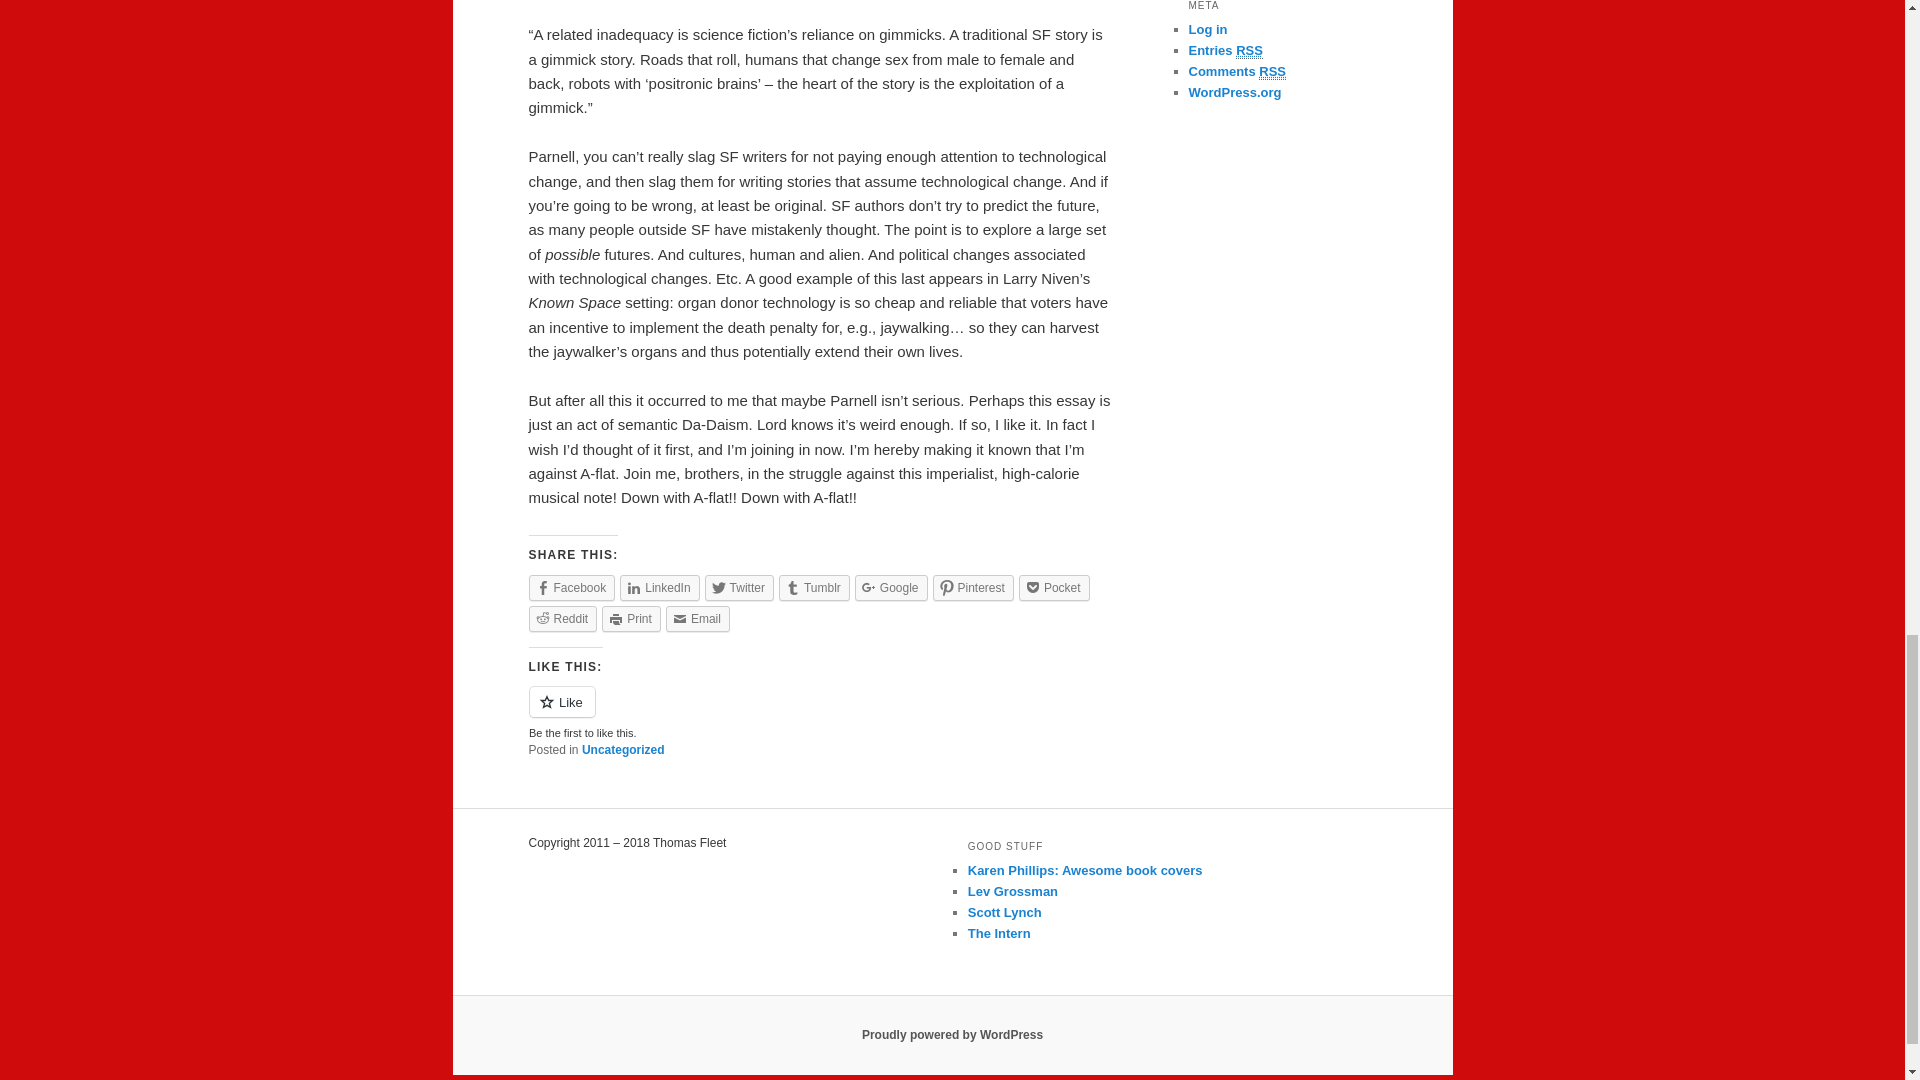  I want to click on Really Simple Syndication, so click(1272, 71).